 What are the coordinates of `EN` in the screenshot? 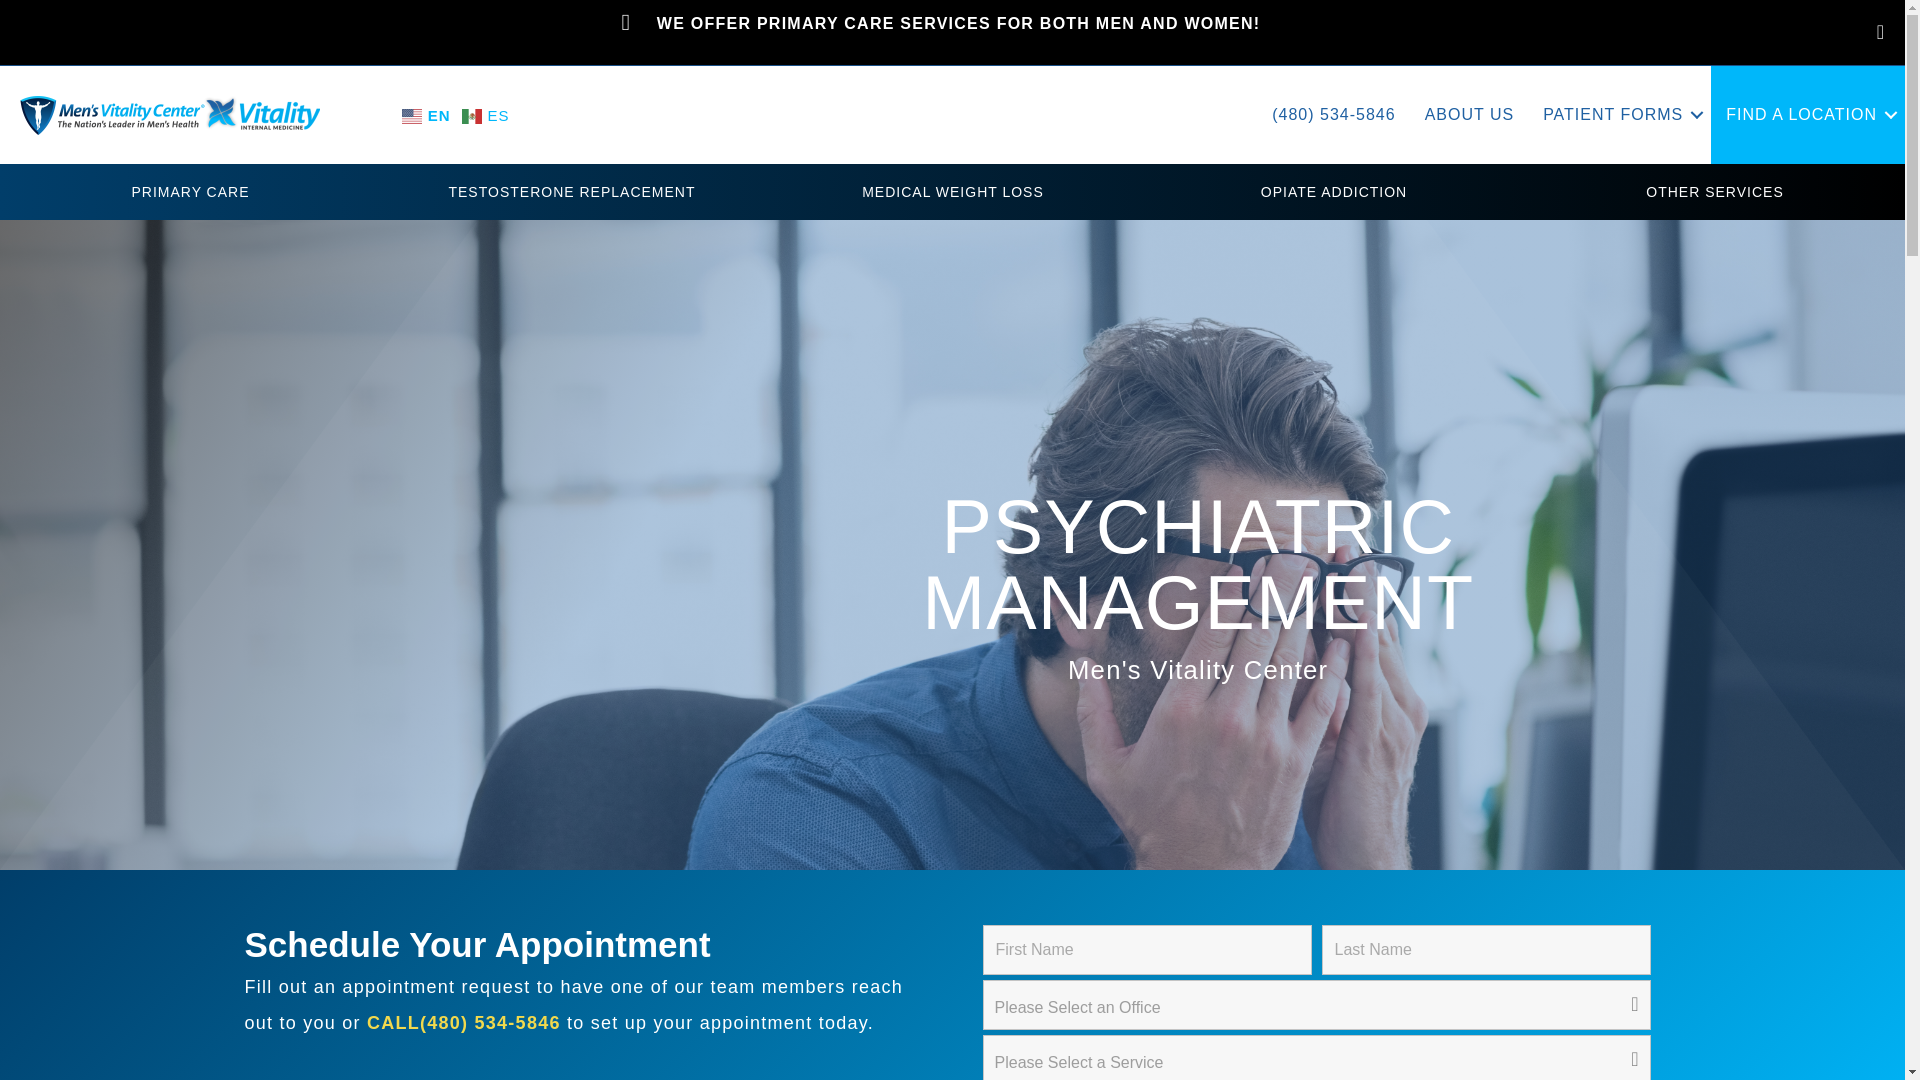 It's located at (428, 114).